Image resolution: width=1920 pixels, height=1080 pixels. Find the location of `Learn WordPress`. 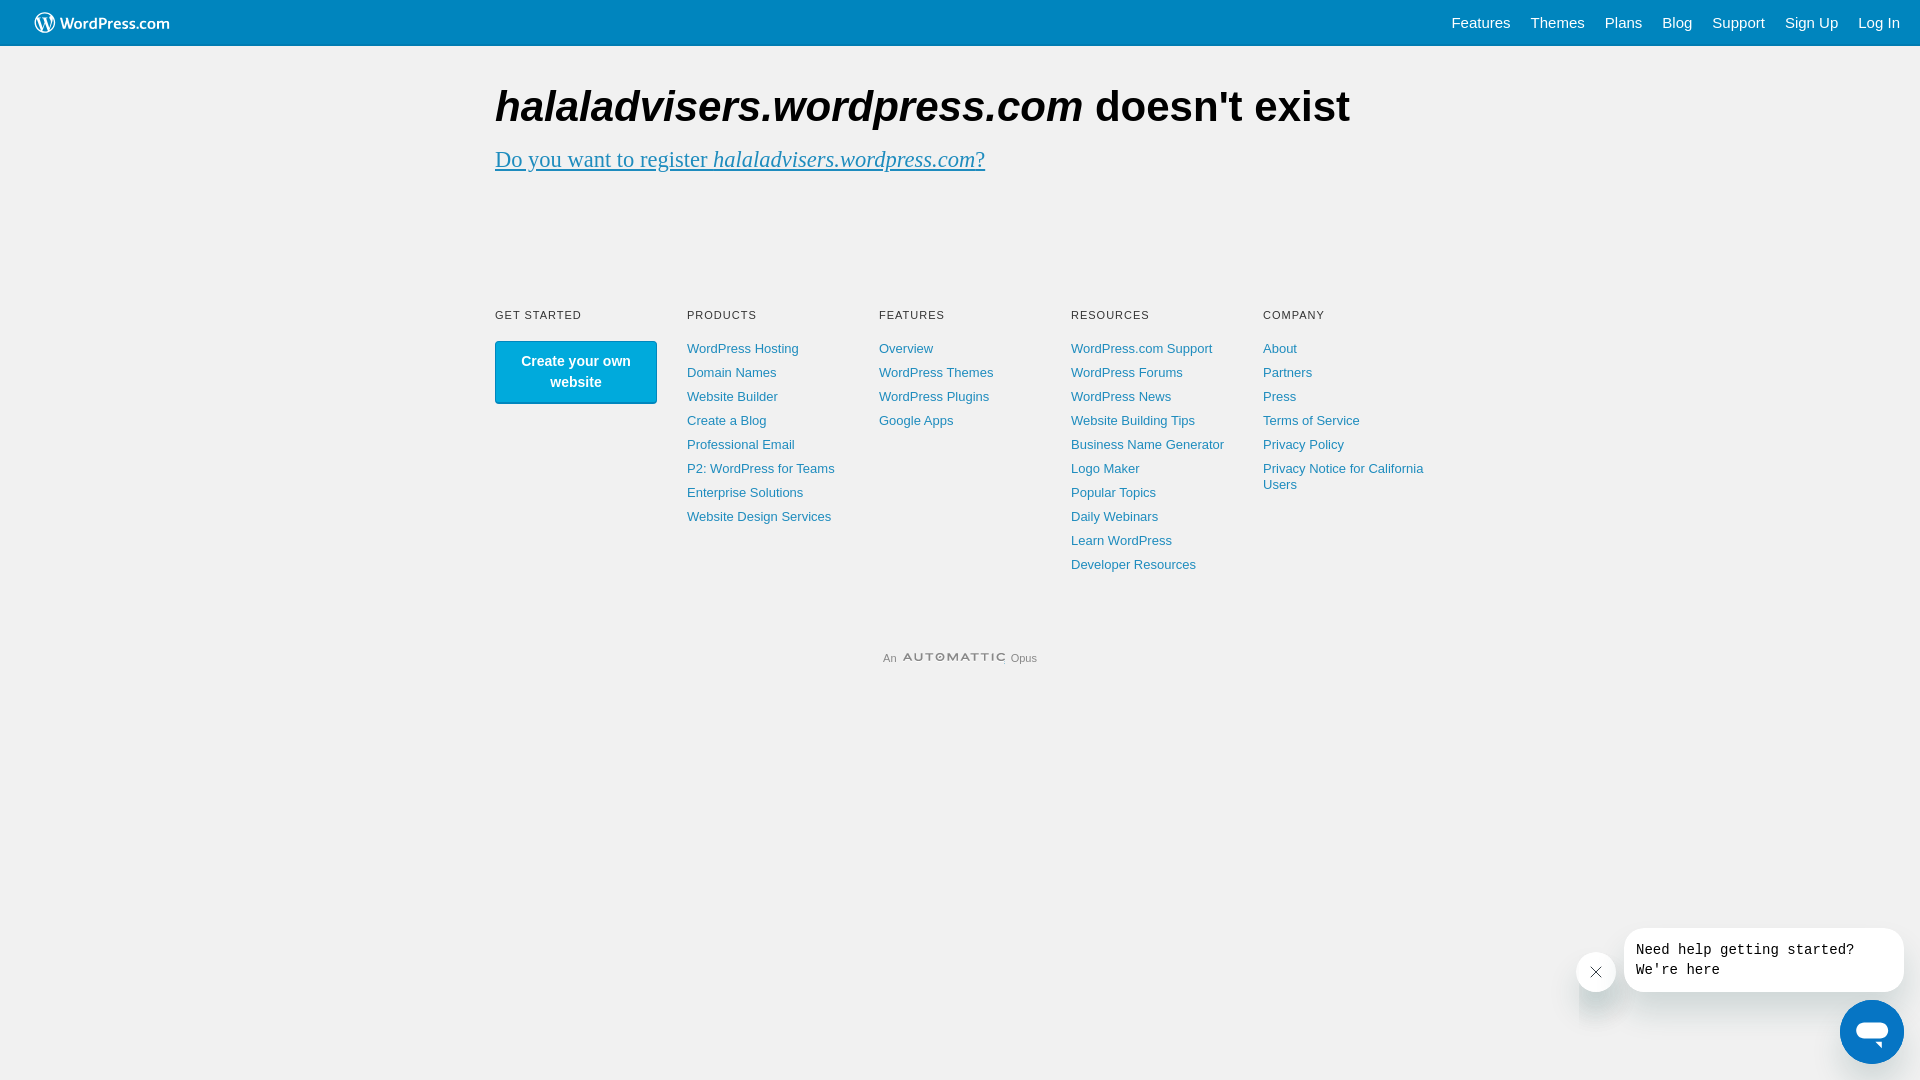

Learn WordPress is located at coordinates (1122, 540).